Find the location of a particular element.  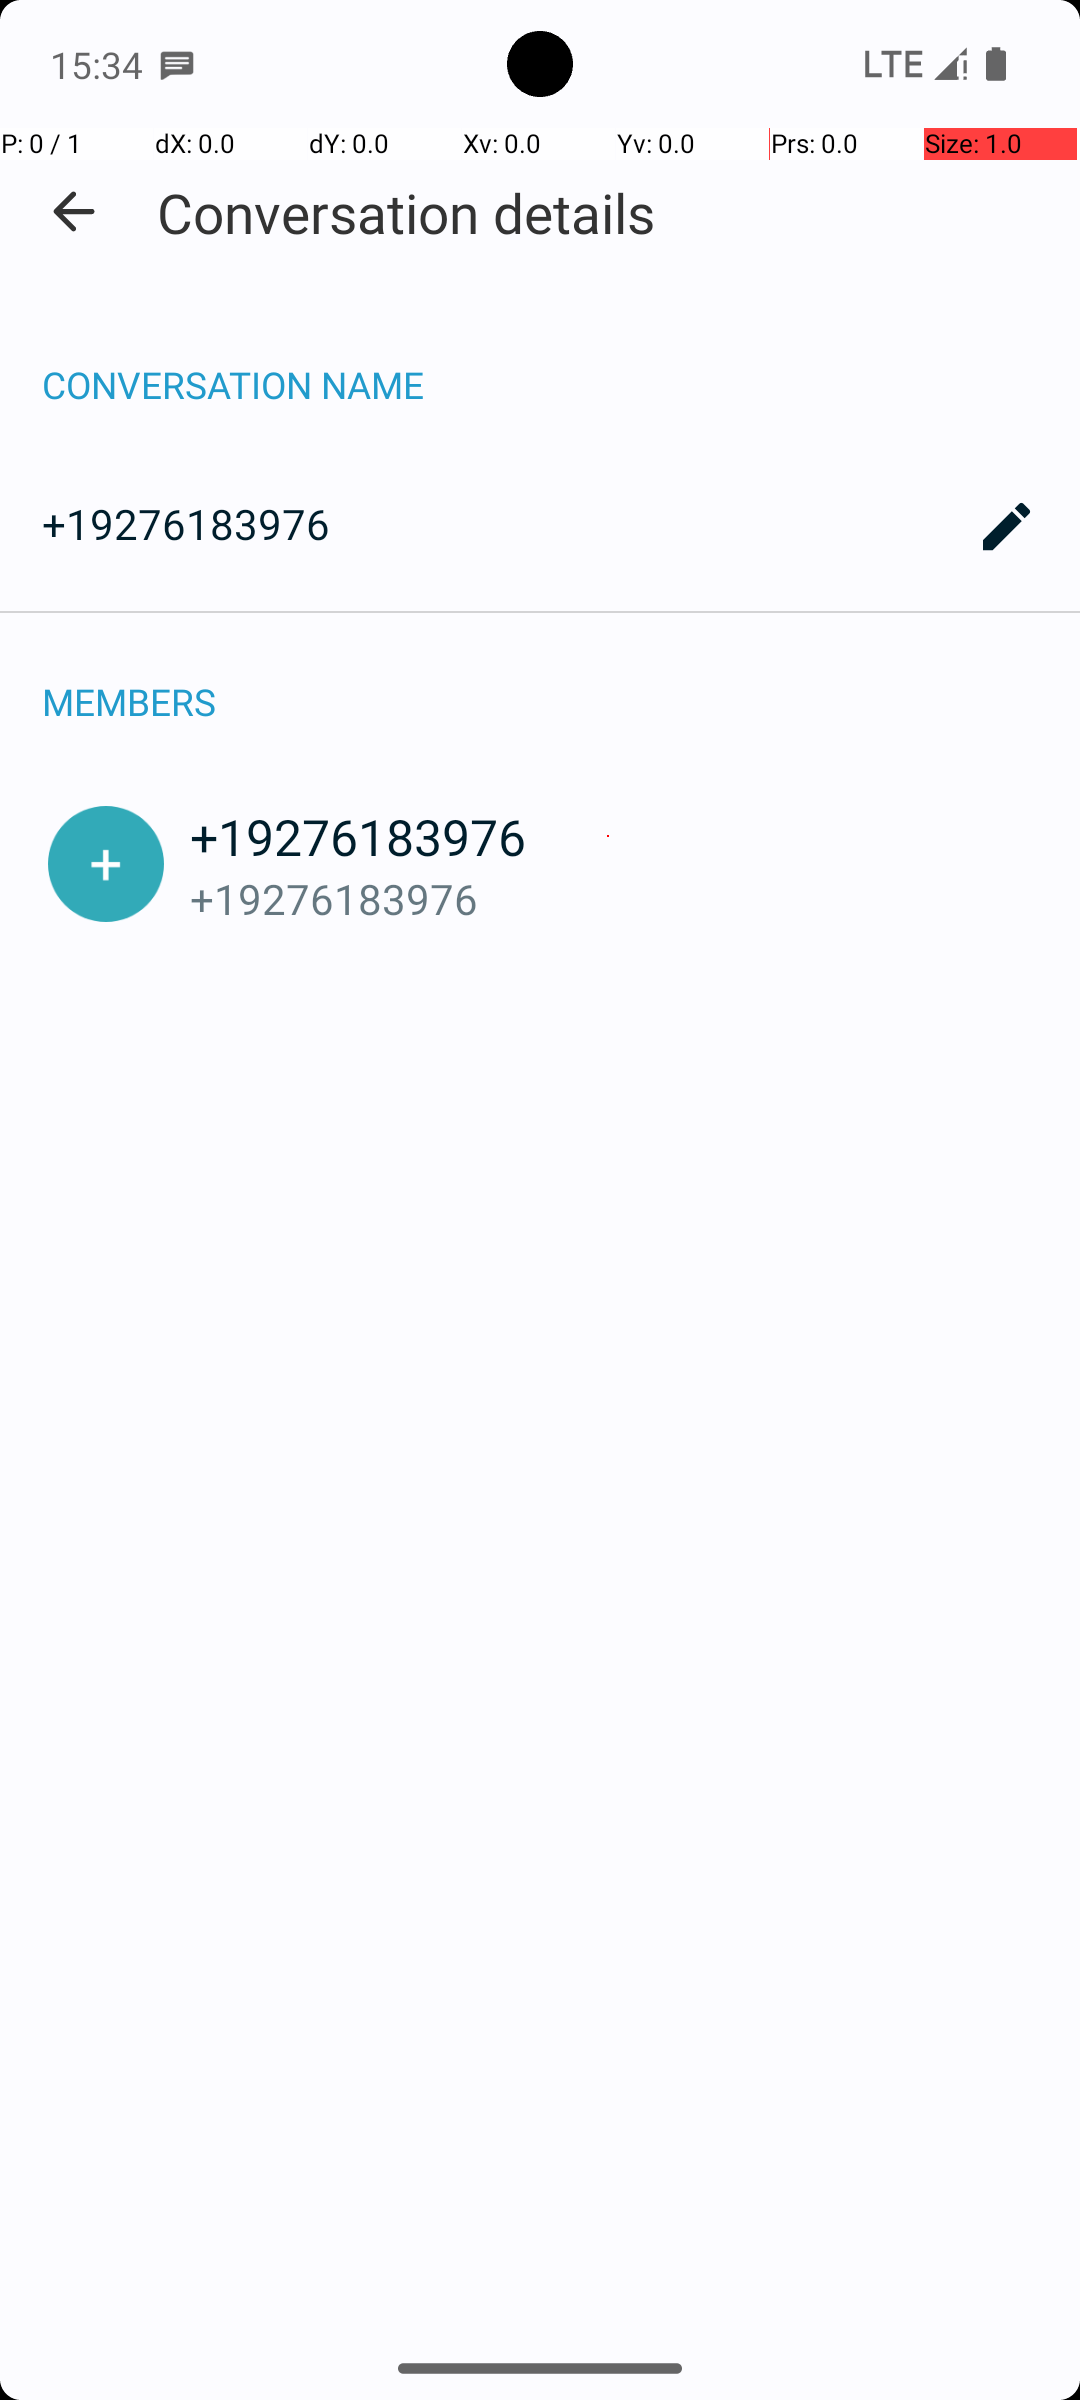

+19276183976 is located at coordinates (540, 526).